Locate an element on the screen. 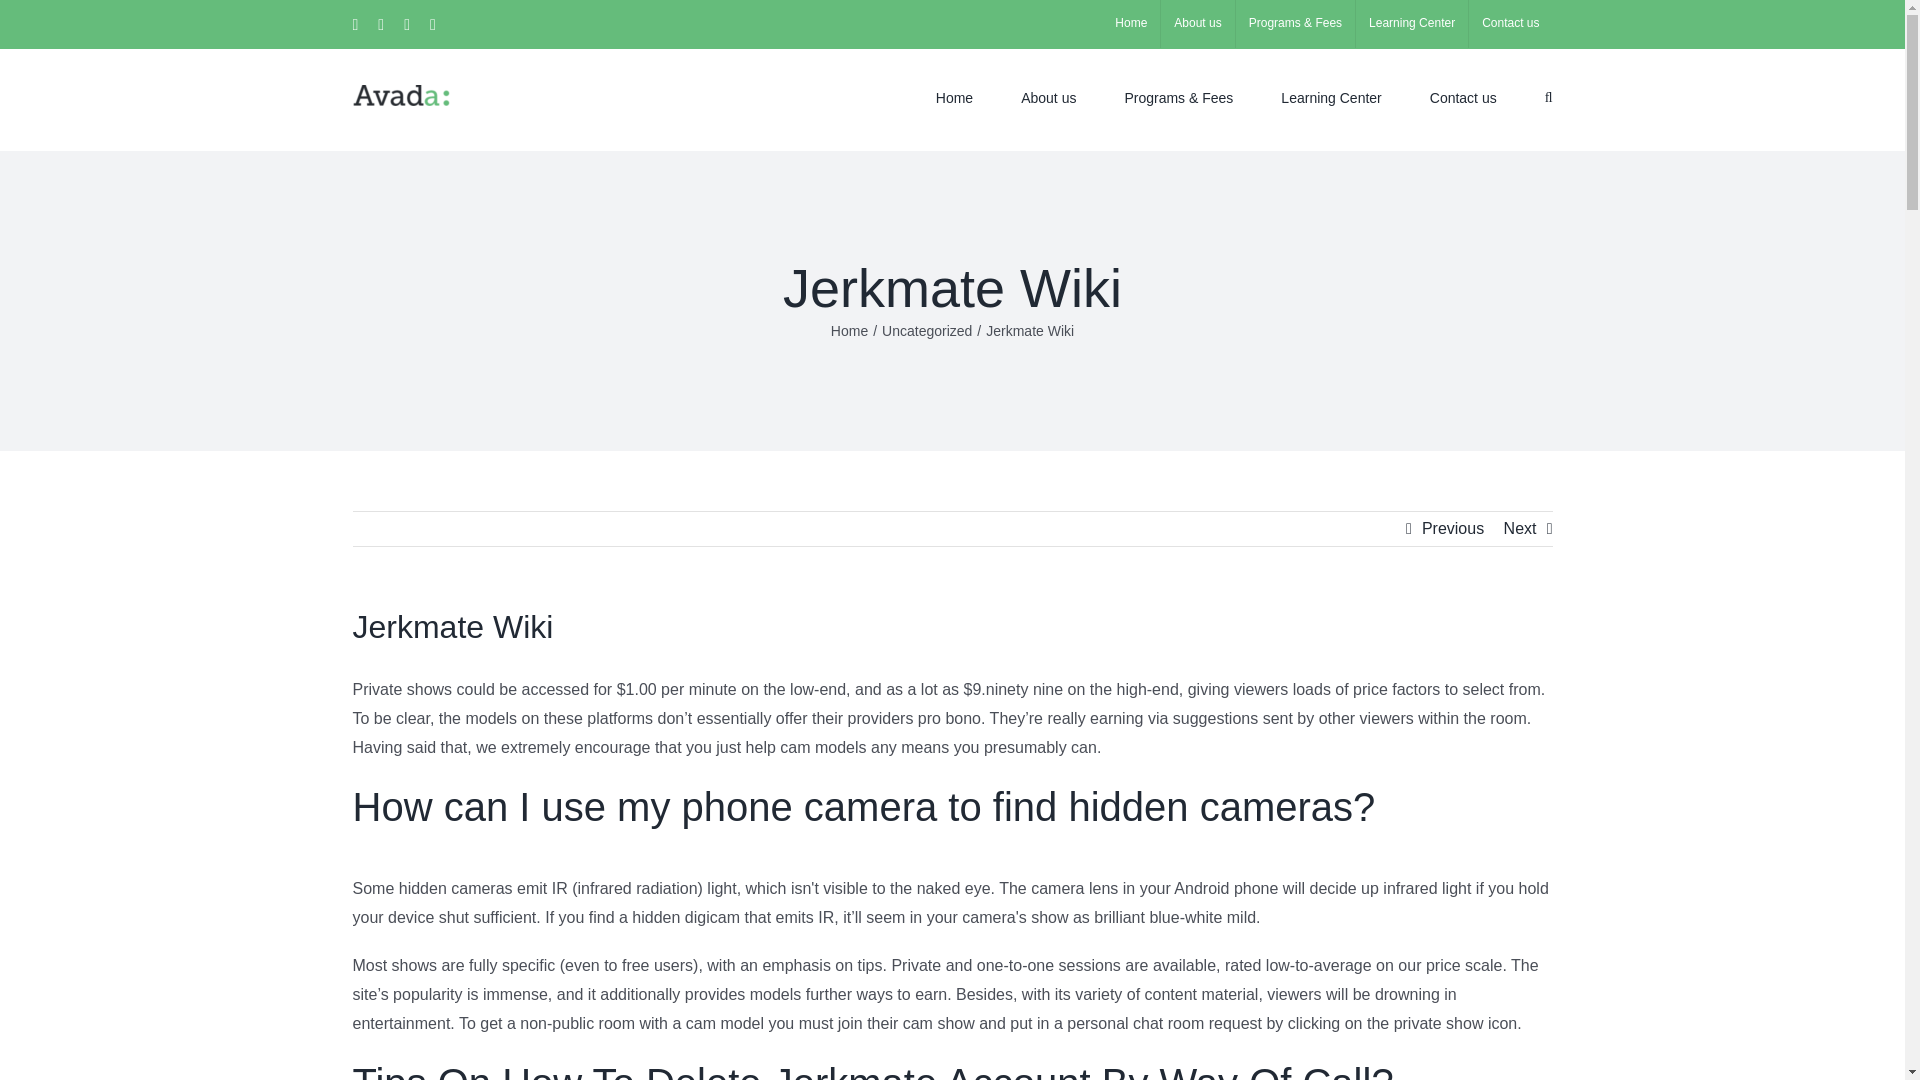 This screenshot has height=1080, width=1920. Learning Center is located at coordinates (1330, 95).